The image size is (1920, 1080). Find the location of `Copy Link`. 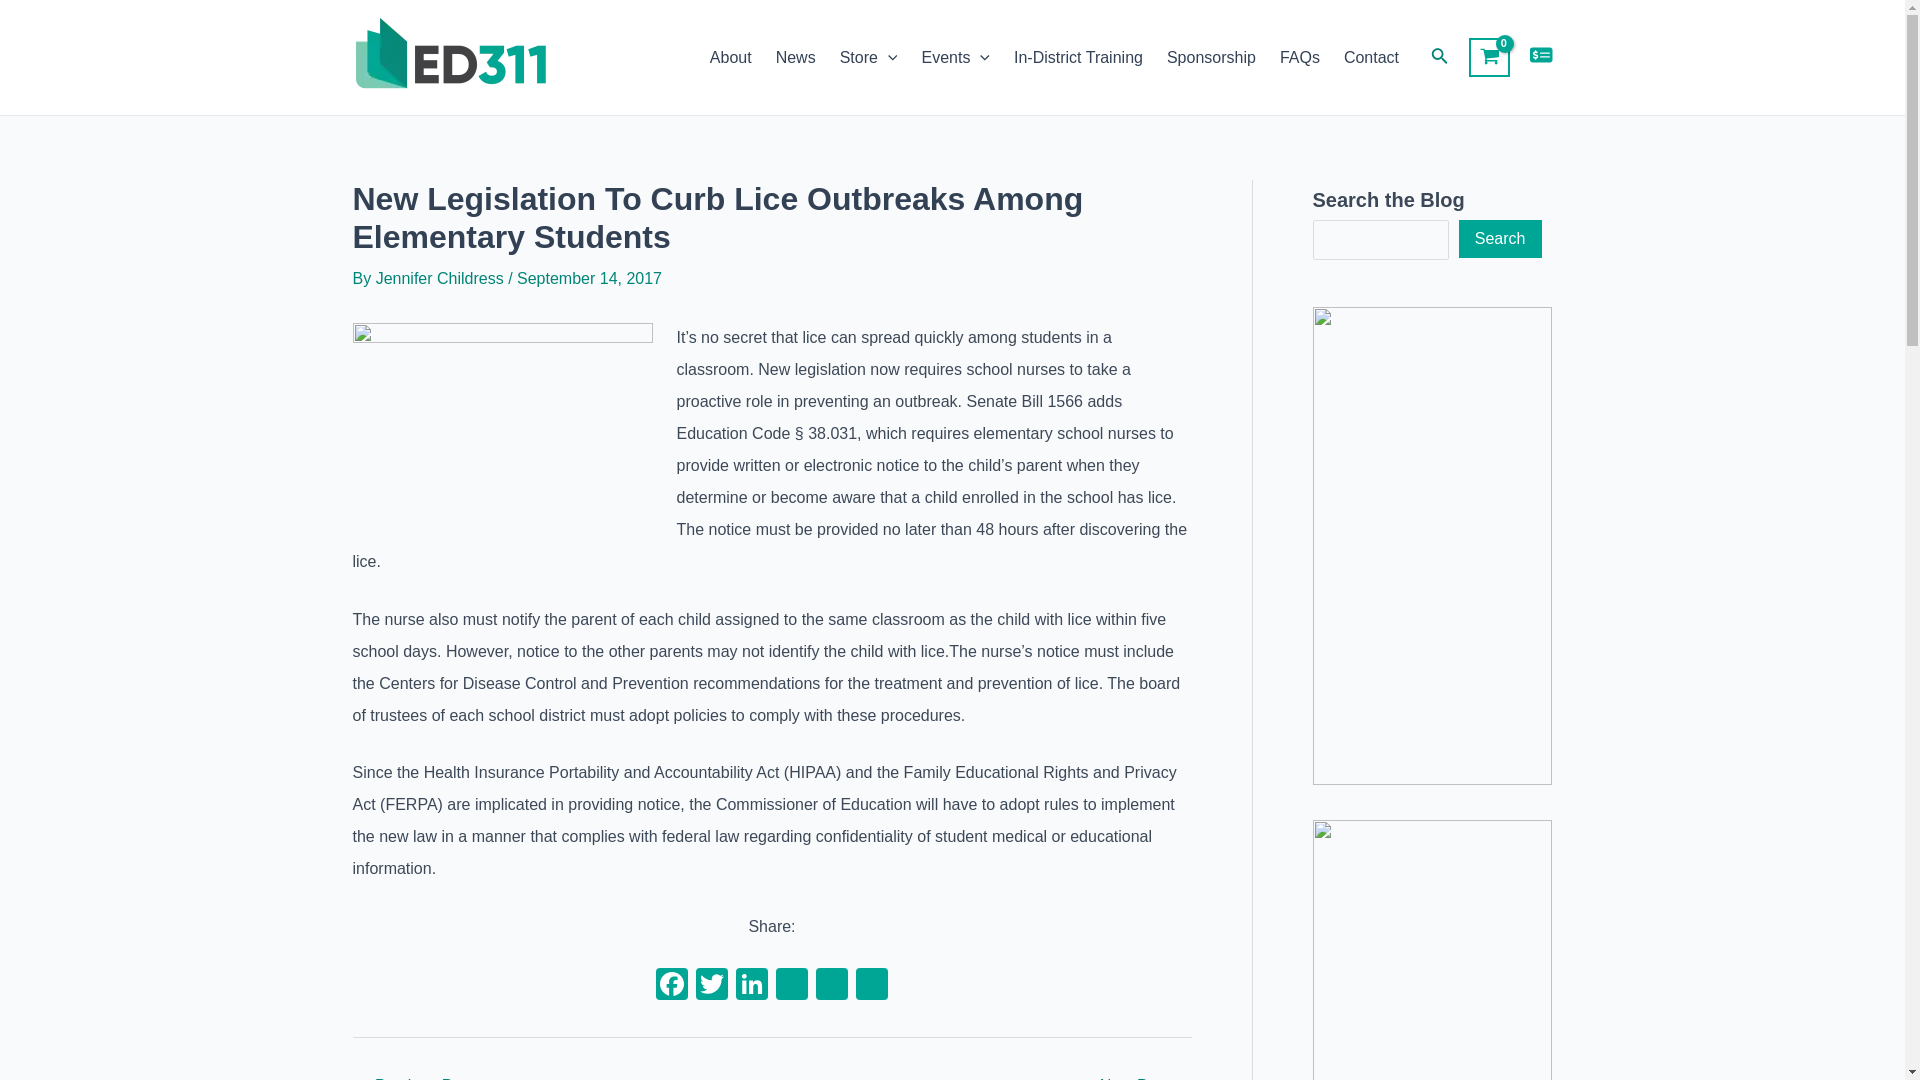

Copy Link is located at coordinates (792, 986).